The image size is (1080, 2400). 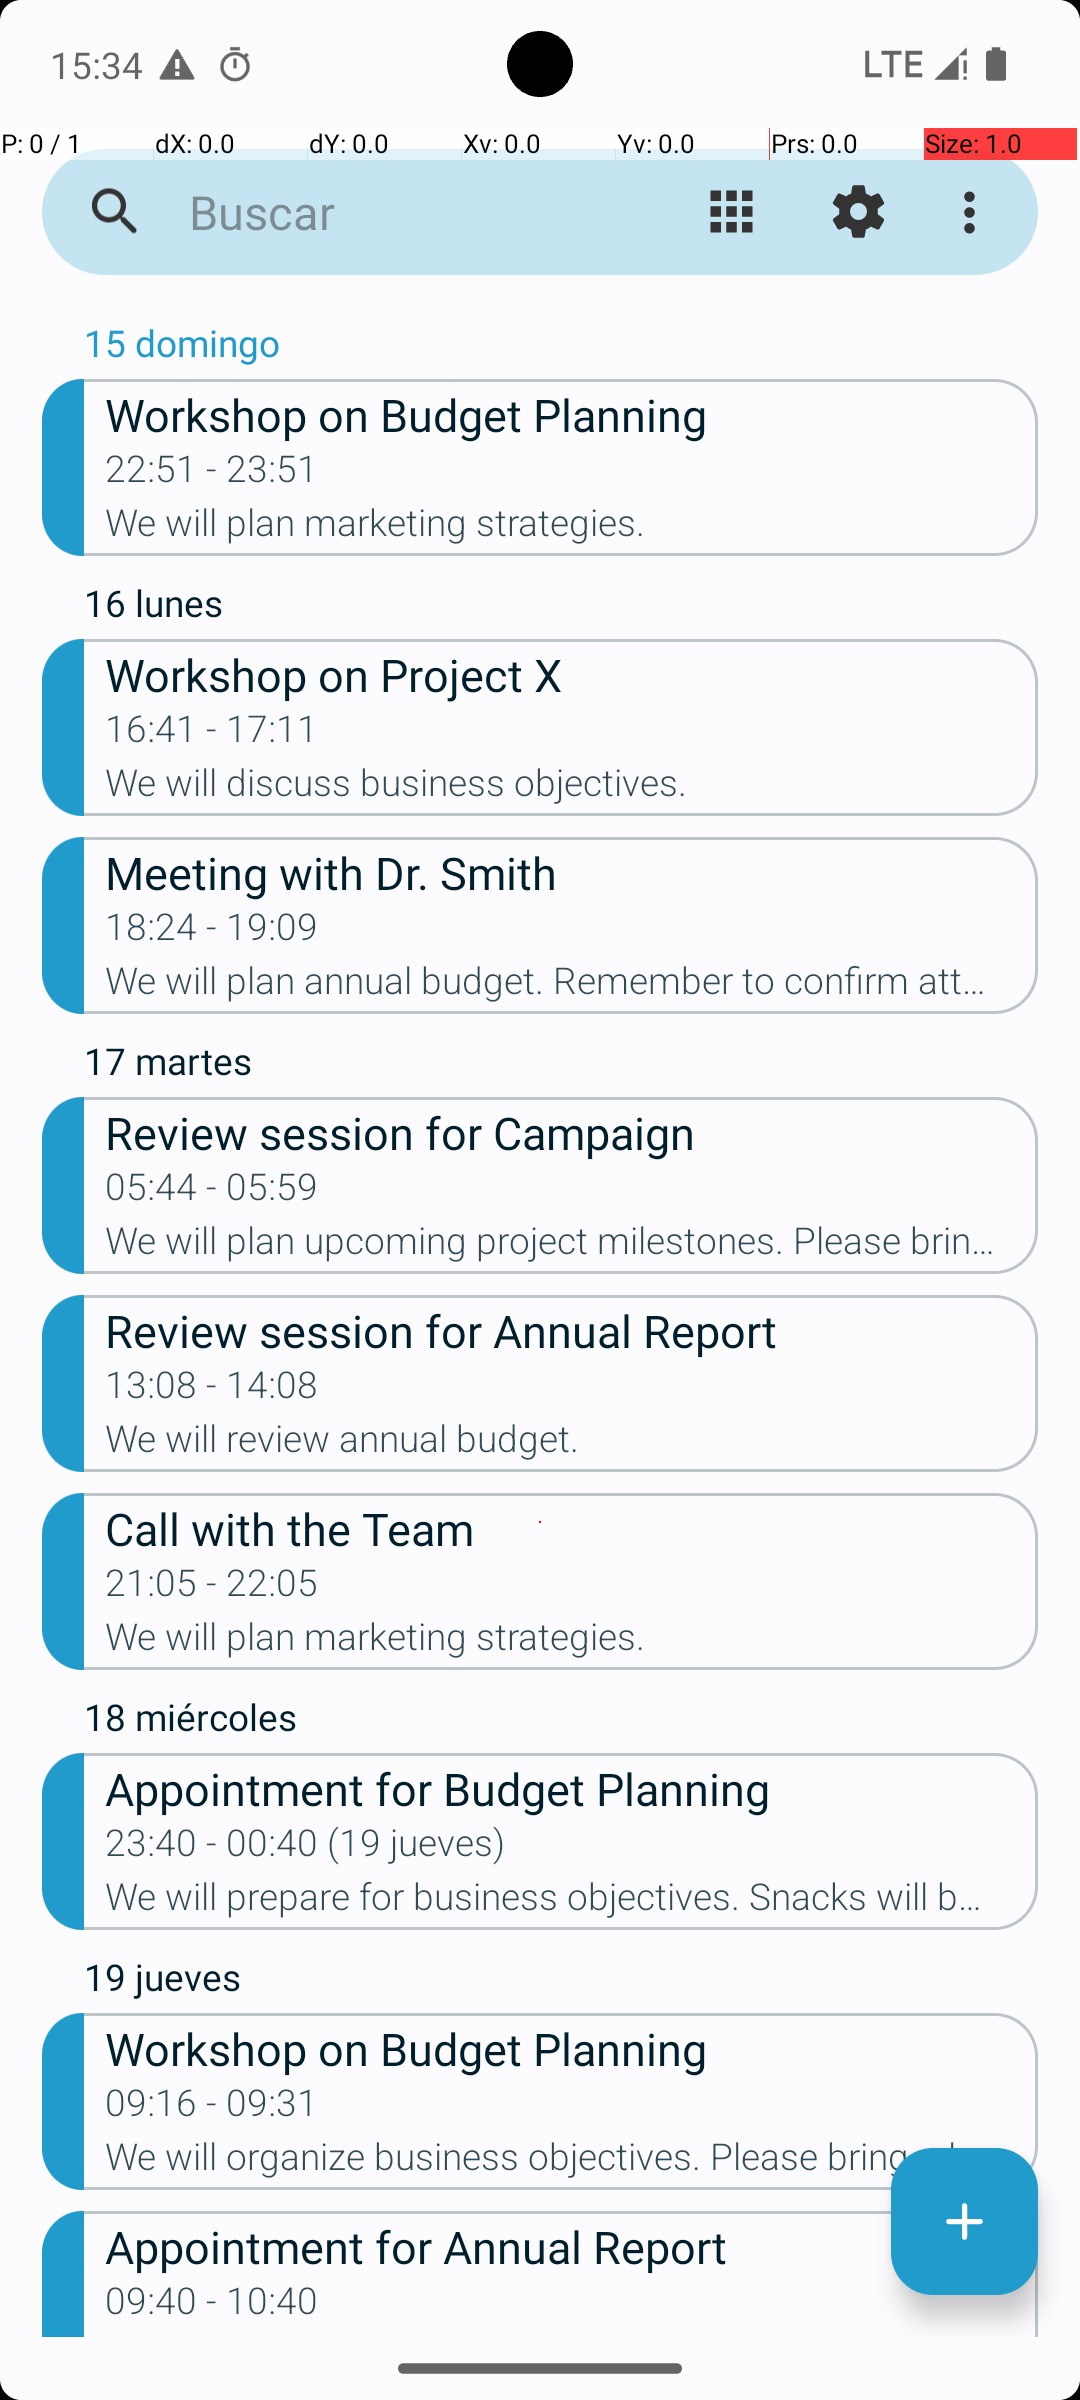 What do you see at coordinates (212, 2307) in the screenshot?
I see `09:40 - 10:40` at bounding box center [212, 2307].